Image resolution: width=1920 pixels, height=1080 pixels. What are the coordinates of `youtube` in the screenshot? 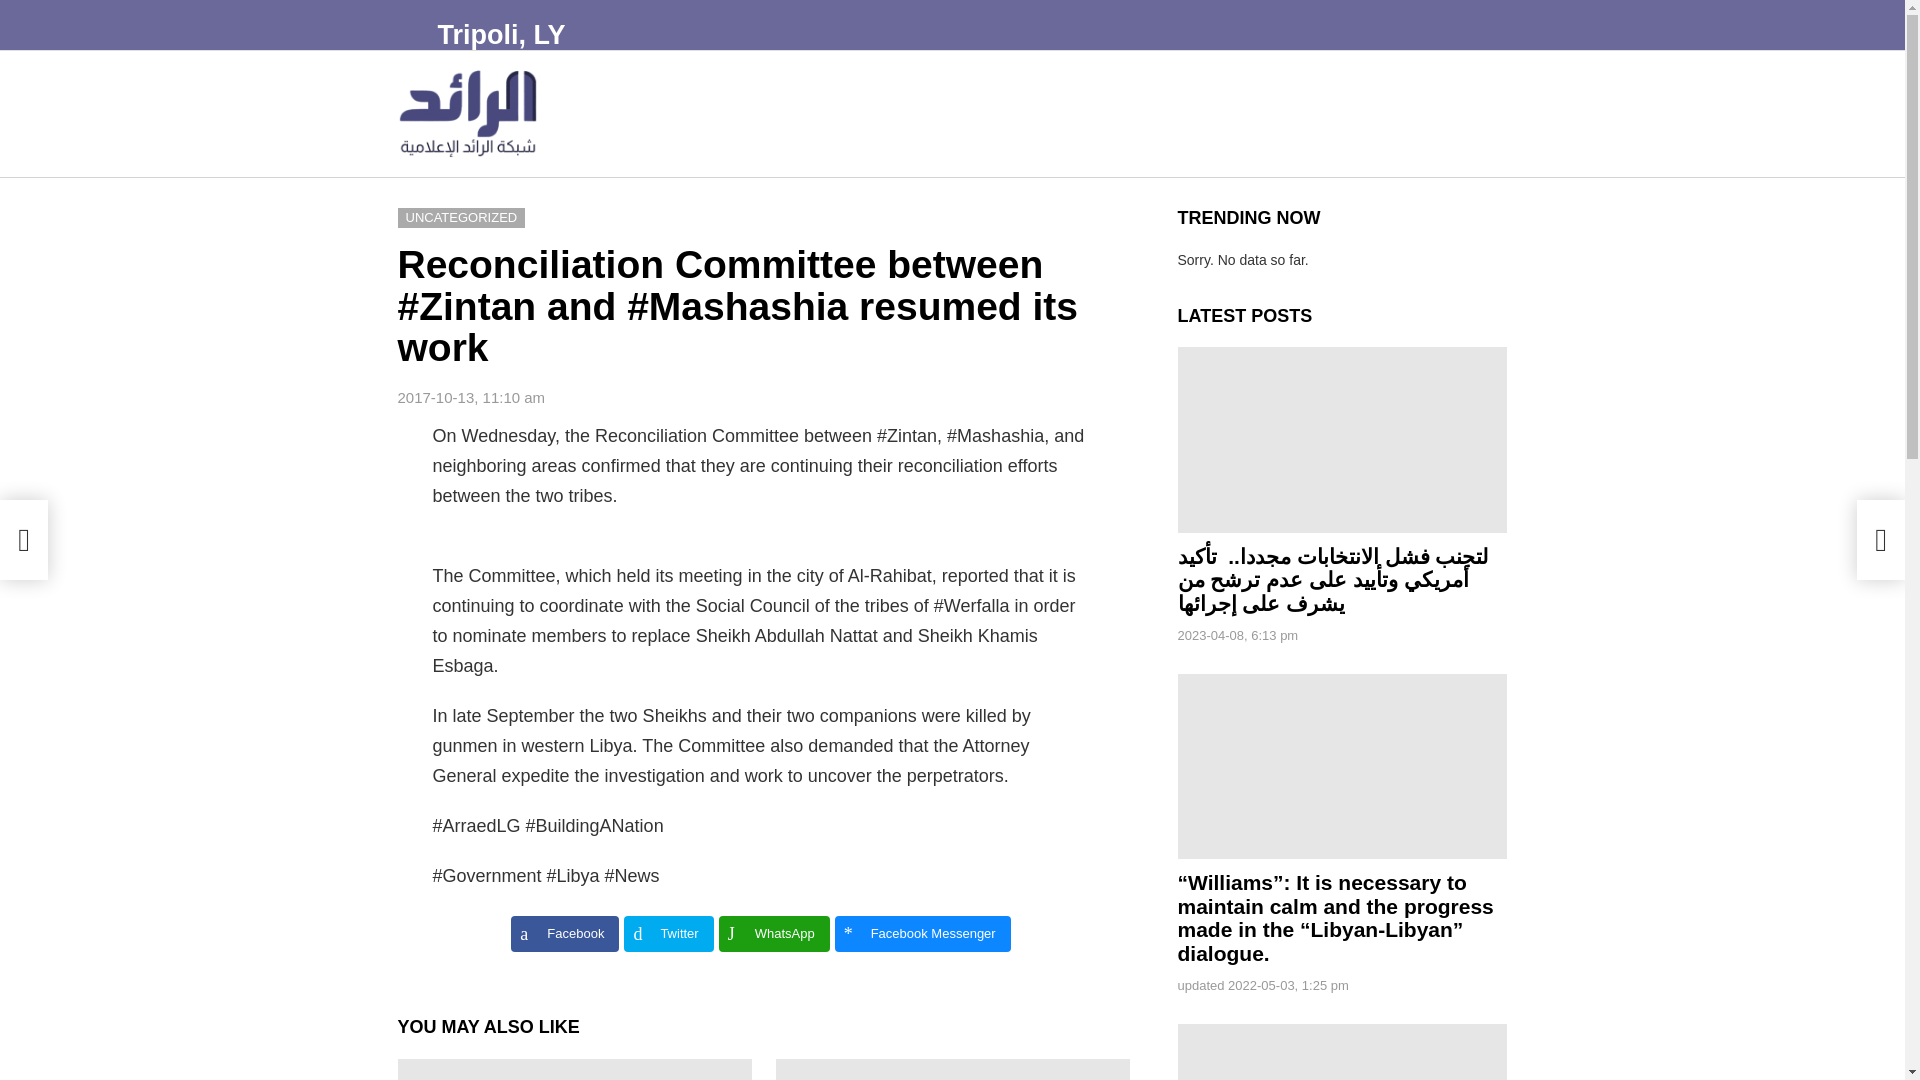 It's located at (1472, 78).